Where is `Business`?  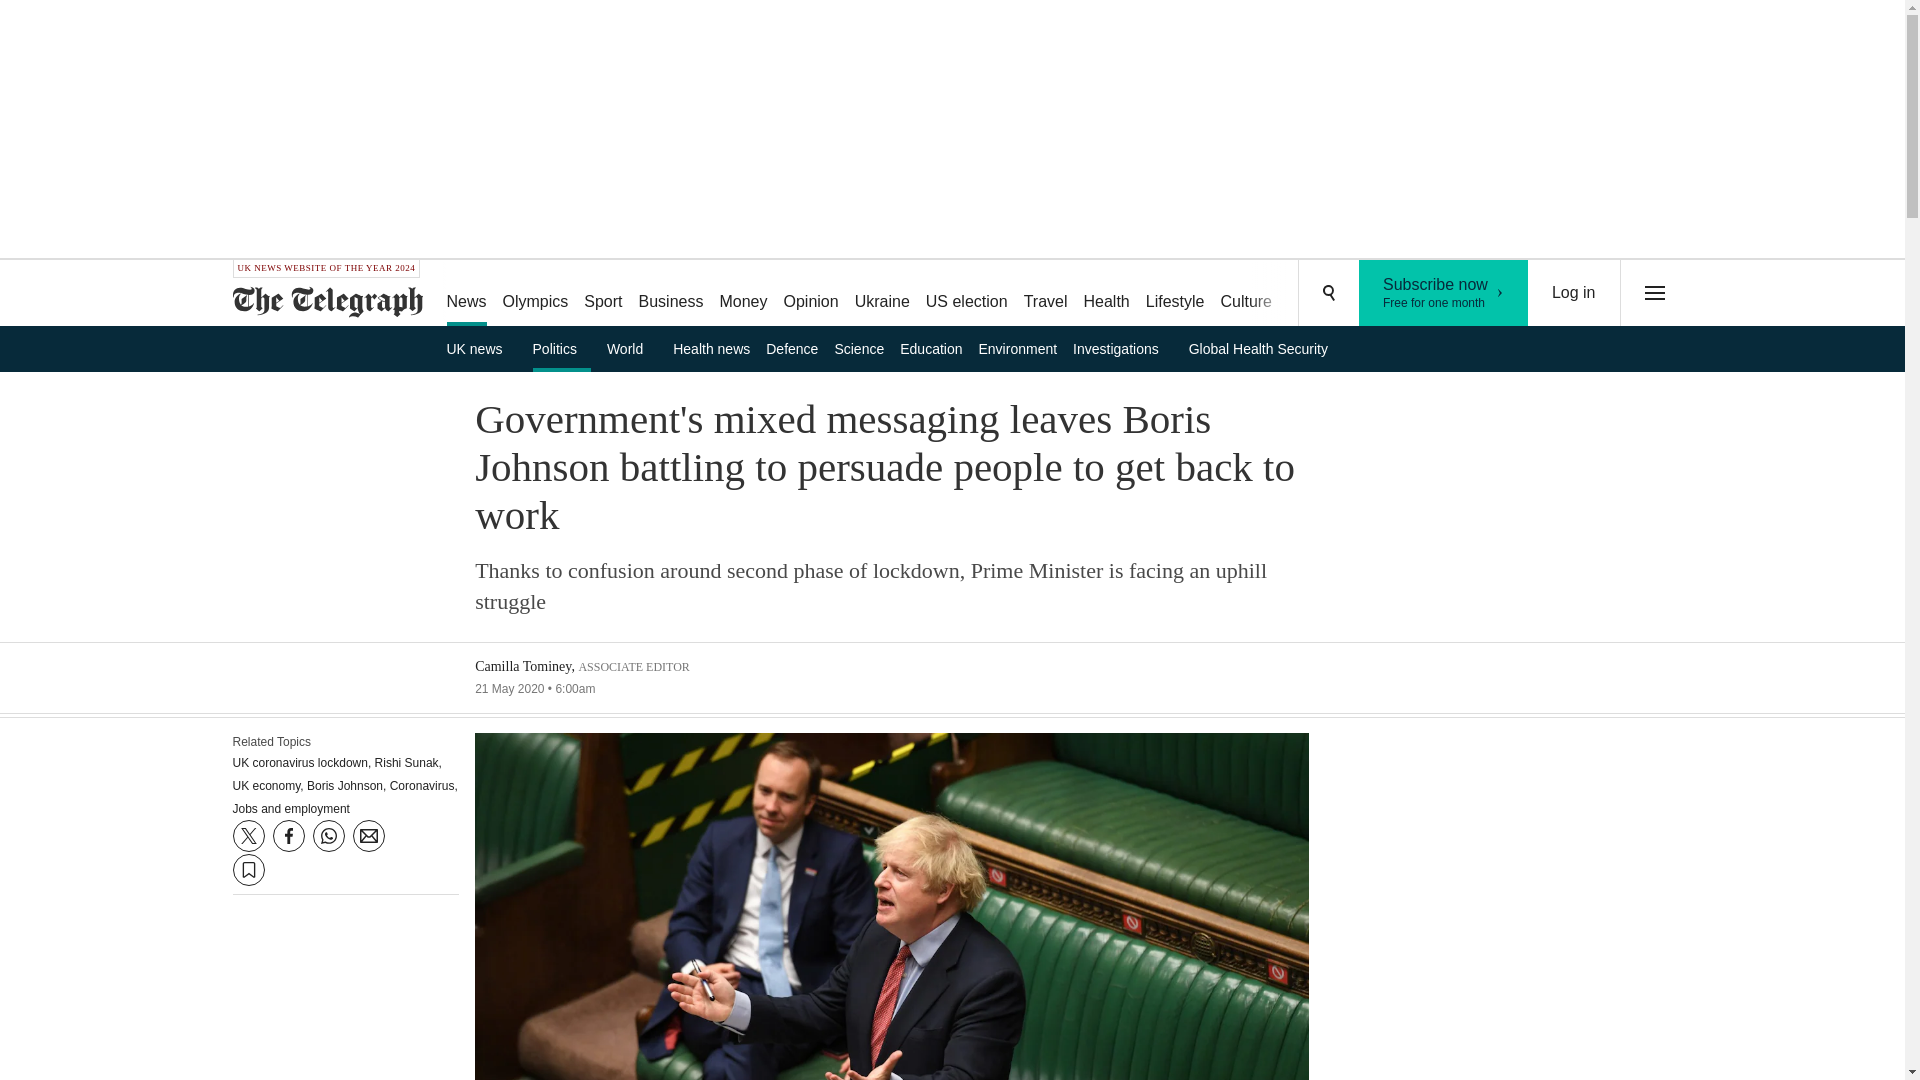 Business is located at coordinates (672, 294).